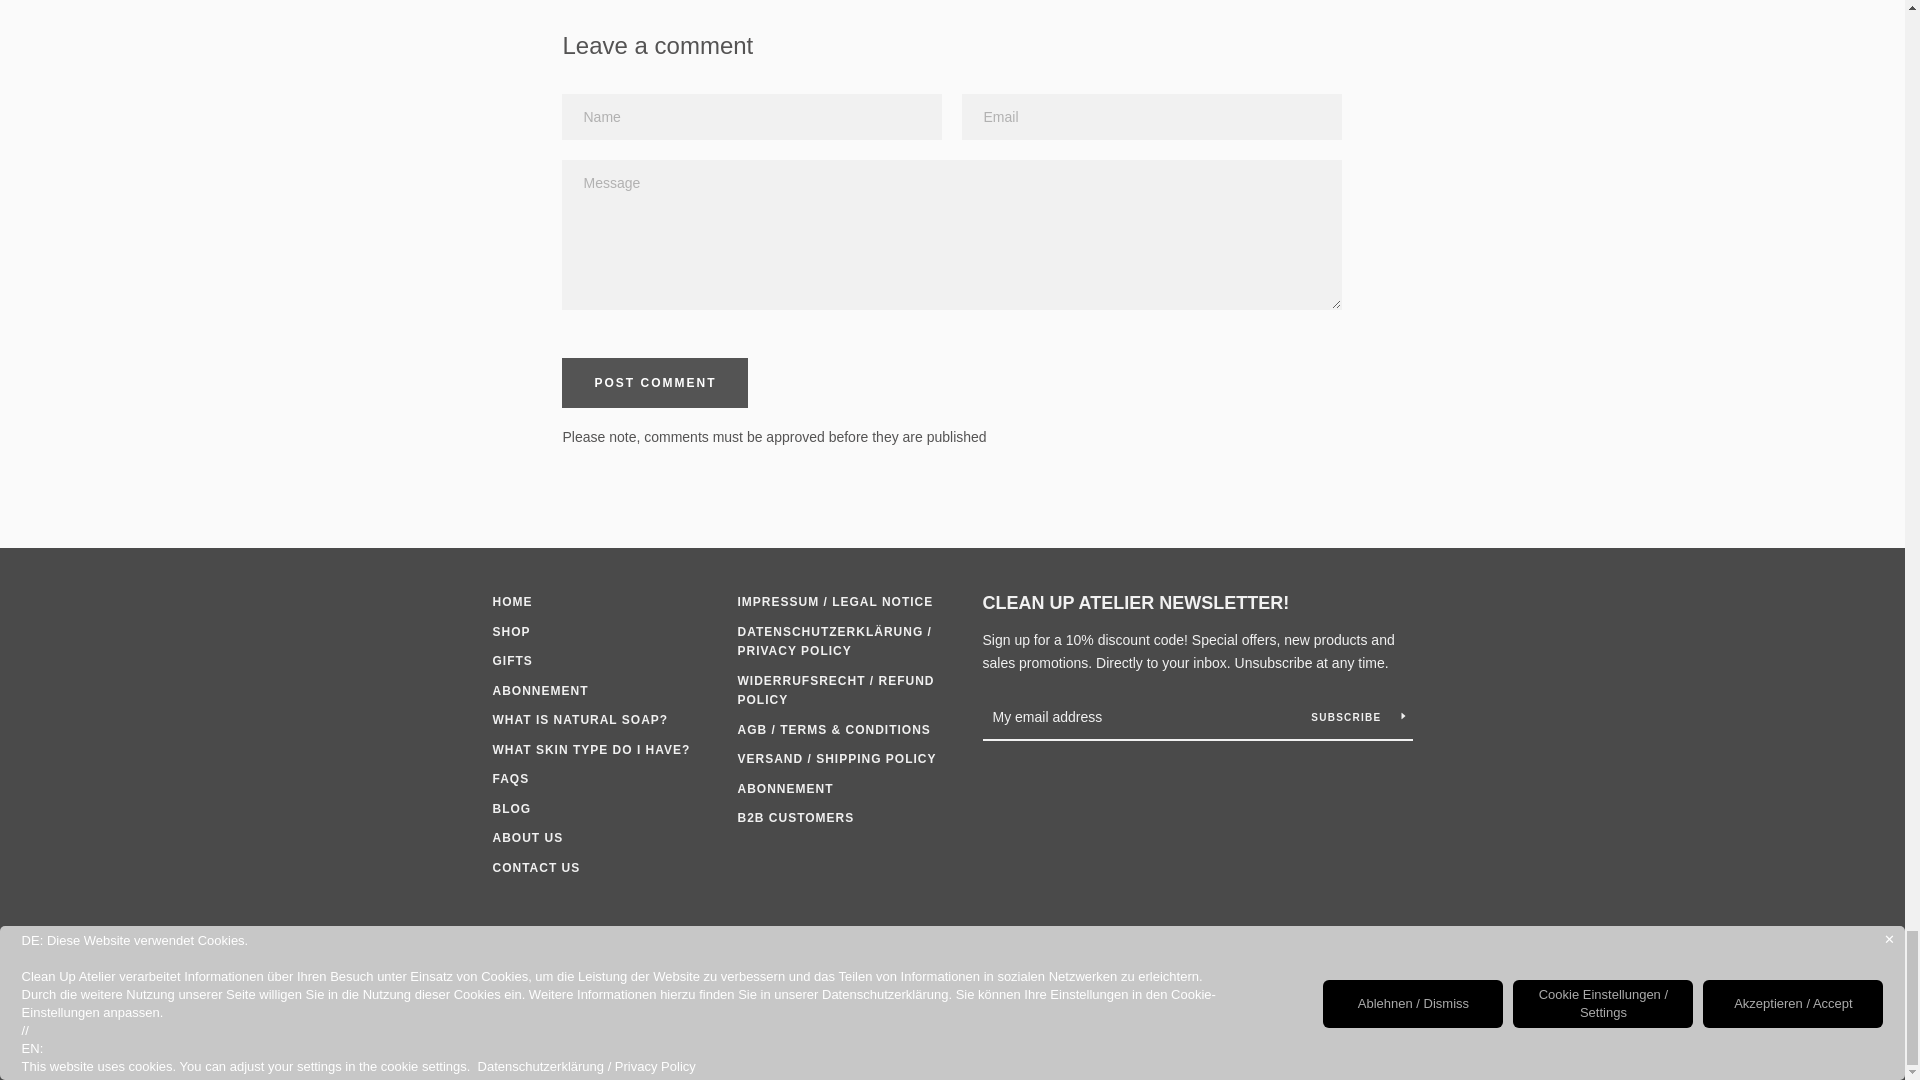 The image size is (1920, 1080). Describe the element at coordinates (1394, 944) in the screenshot. I see `Mastercard` at that location.